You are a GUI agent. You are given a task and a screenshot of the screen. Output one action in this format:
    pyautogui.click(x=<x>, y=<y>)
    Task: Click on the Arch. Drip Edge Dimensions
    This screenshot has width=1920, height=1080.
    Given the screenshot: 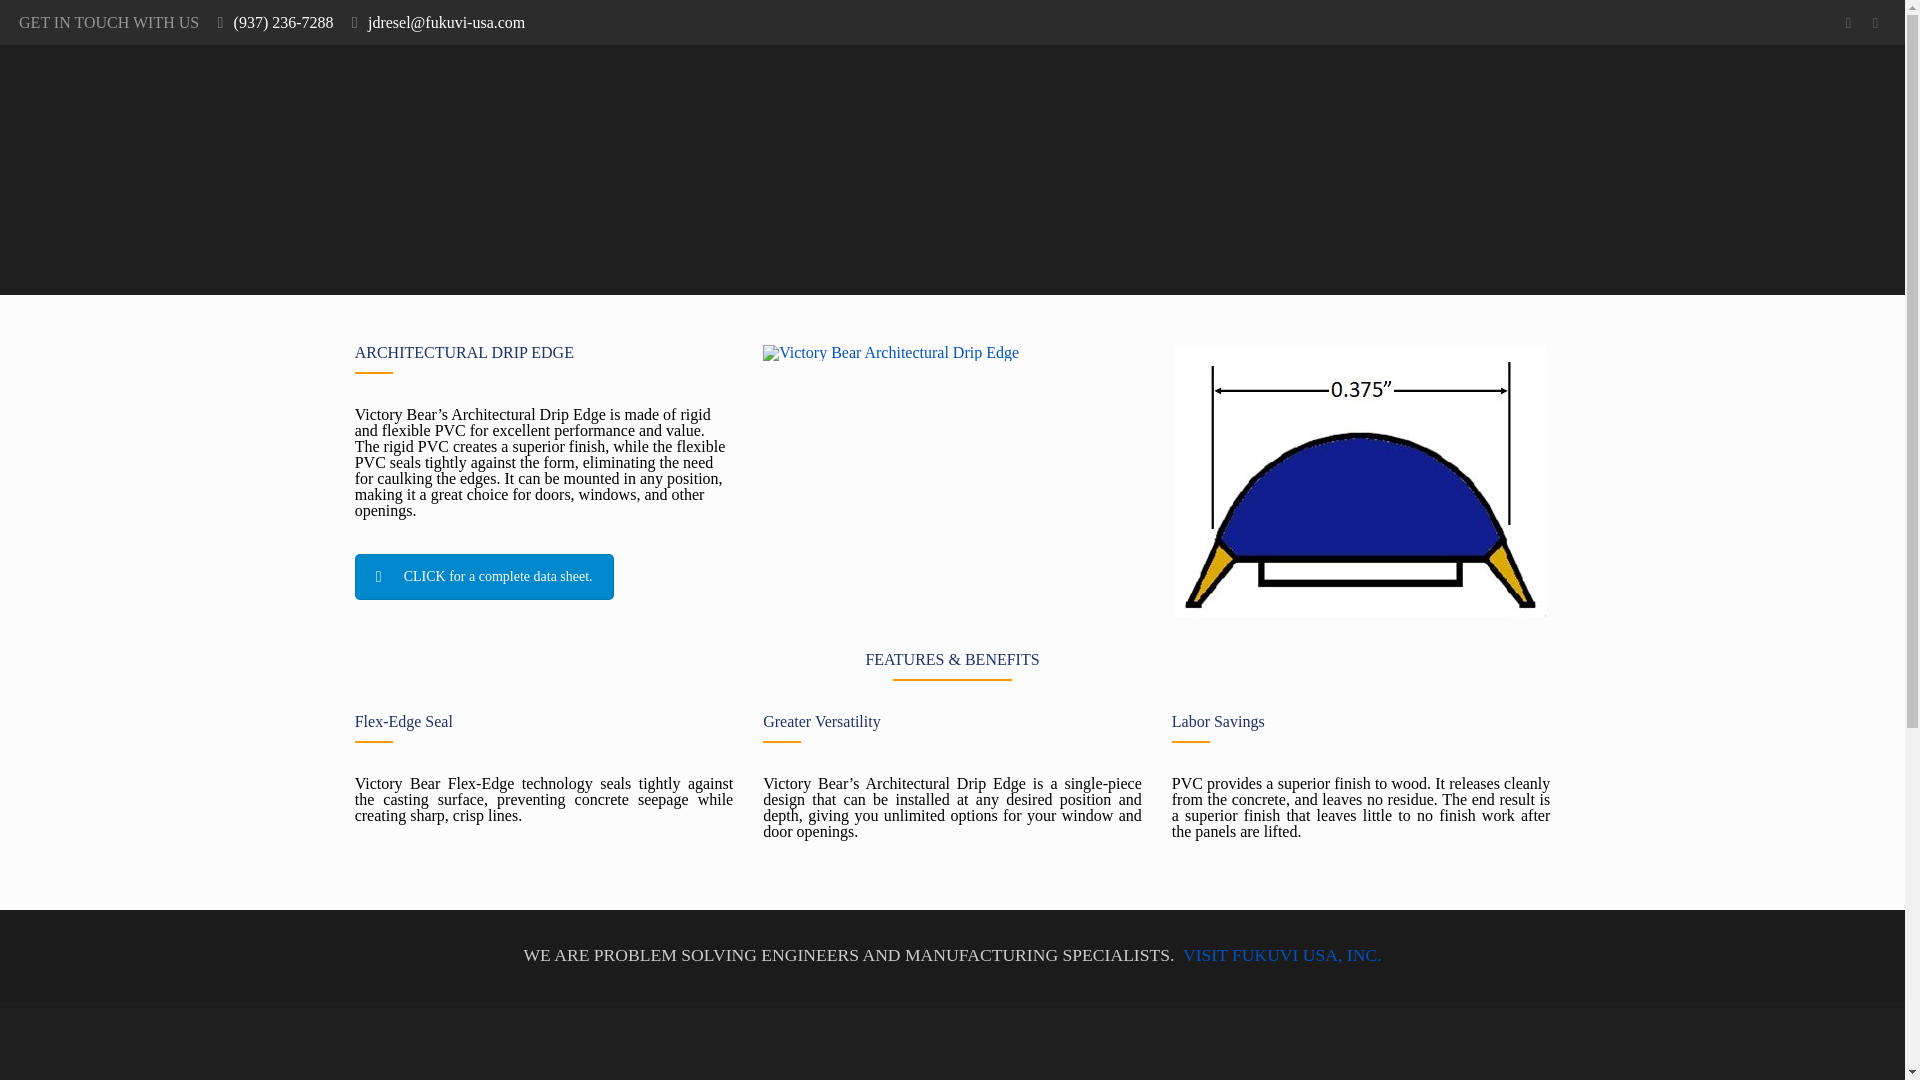 What is the action you would take?
    pyautogui.click(x=1361, y=480)
    